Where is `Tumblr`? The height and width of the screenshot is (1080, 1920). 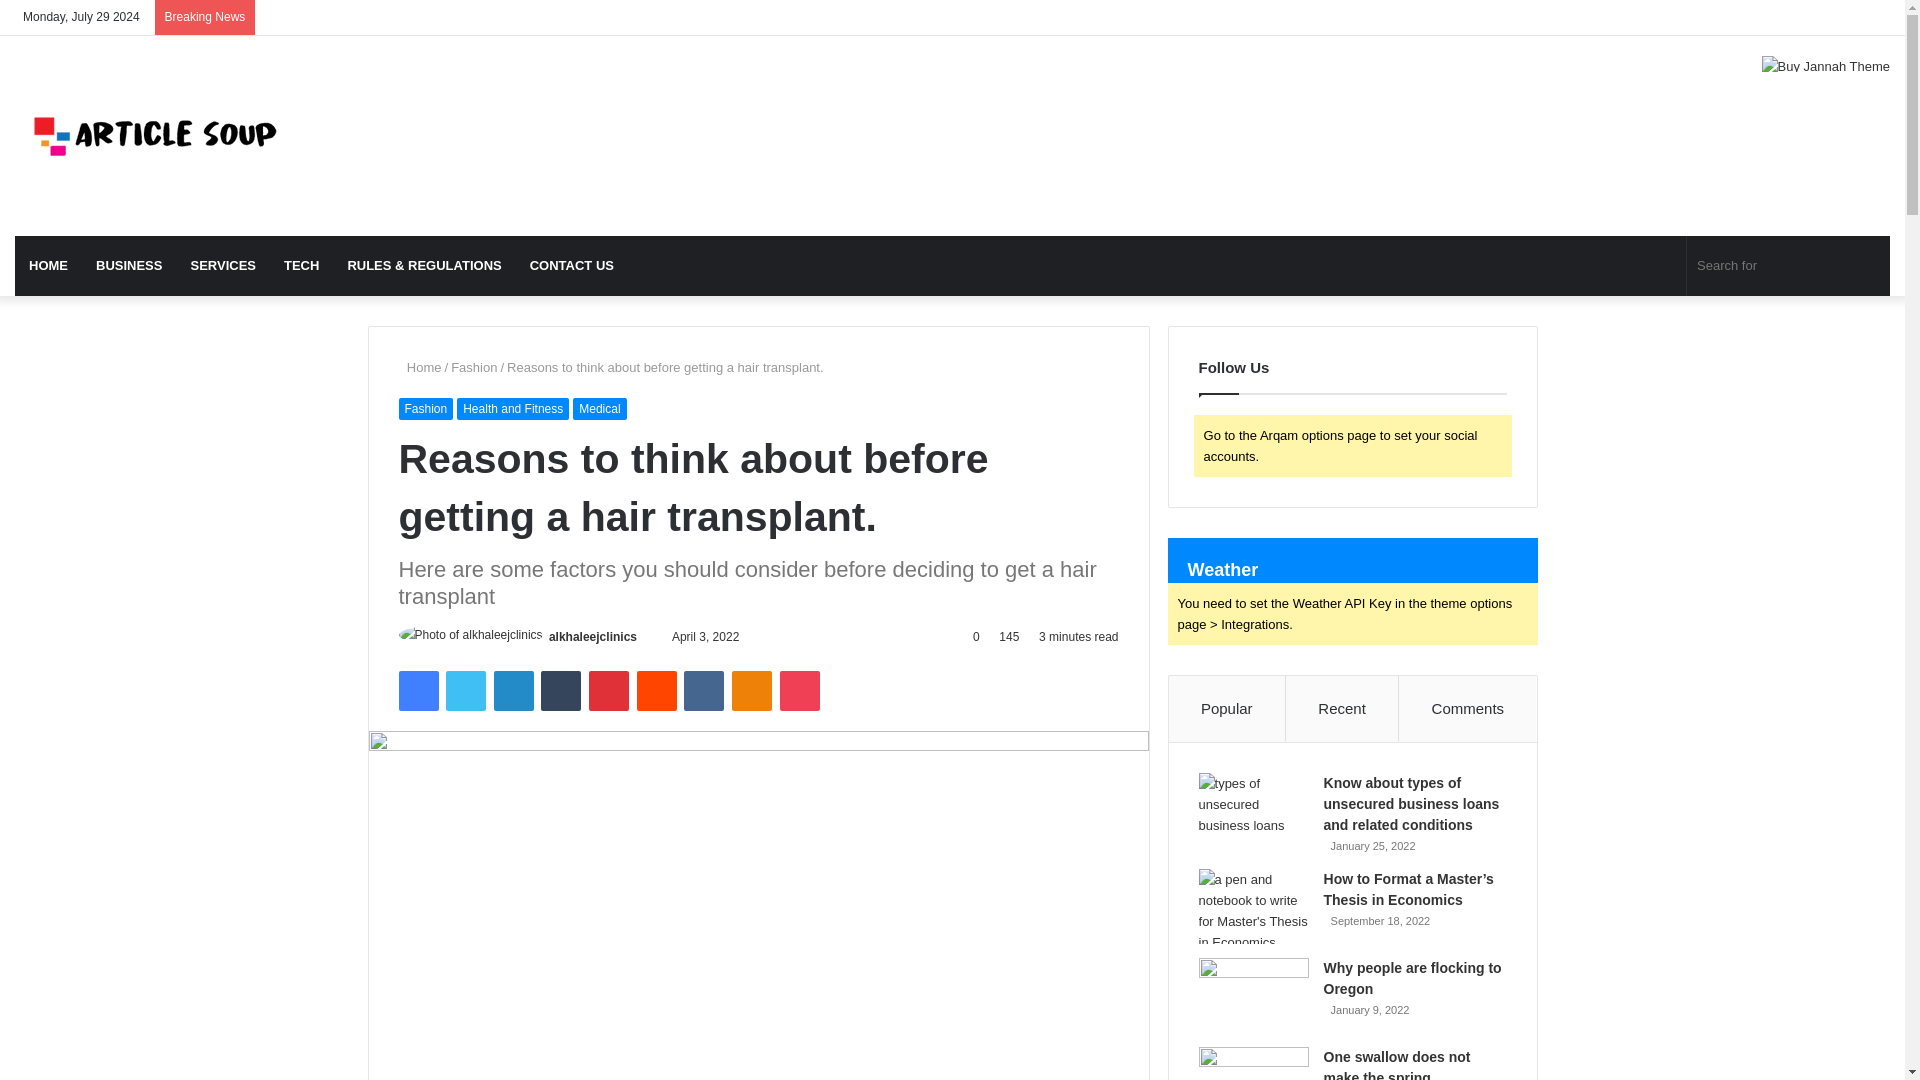 Tumblr is located at coordinates (561, 690).